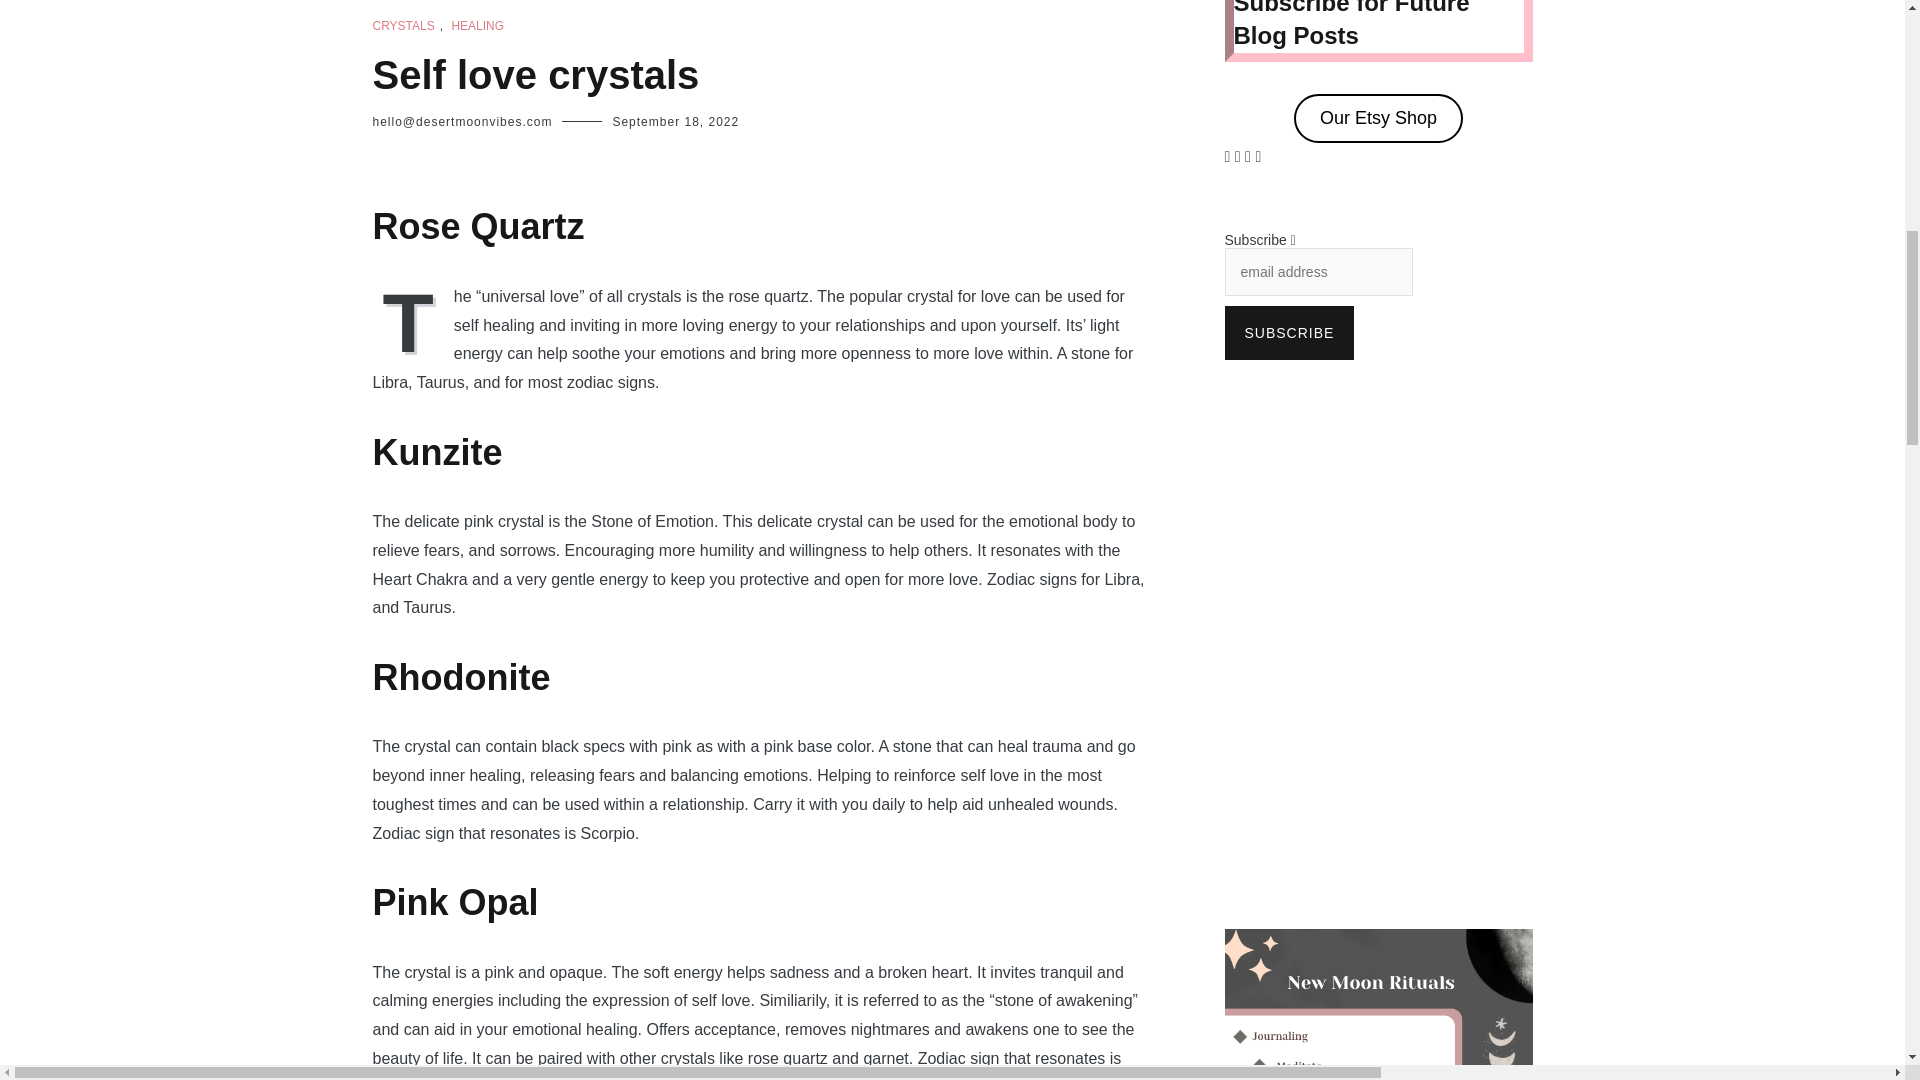  Describe the element at coordinates (412, 320) in the screenshot. I see `T` at that location.